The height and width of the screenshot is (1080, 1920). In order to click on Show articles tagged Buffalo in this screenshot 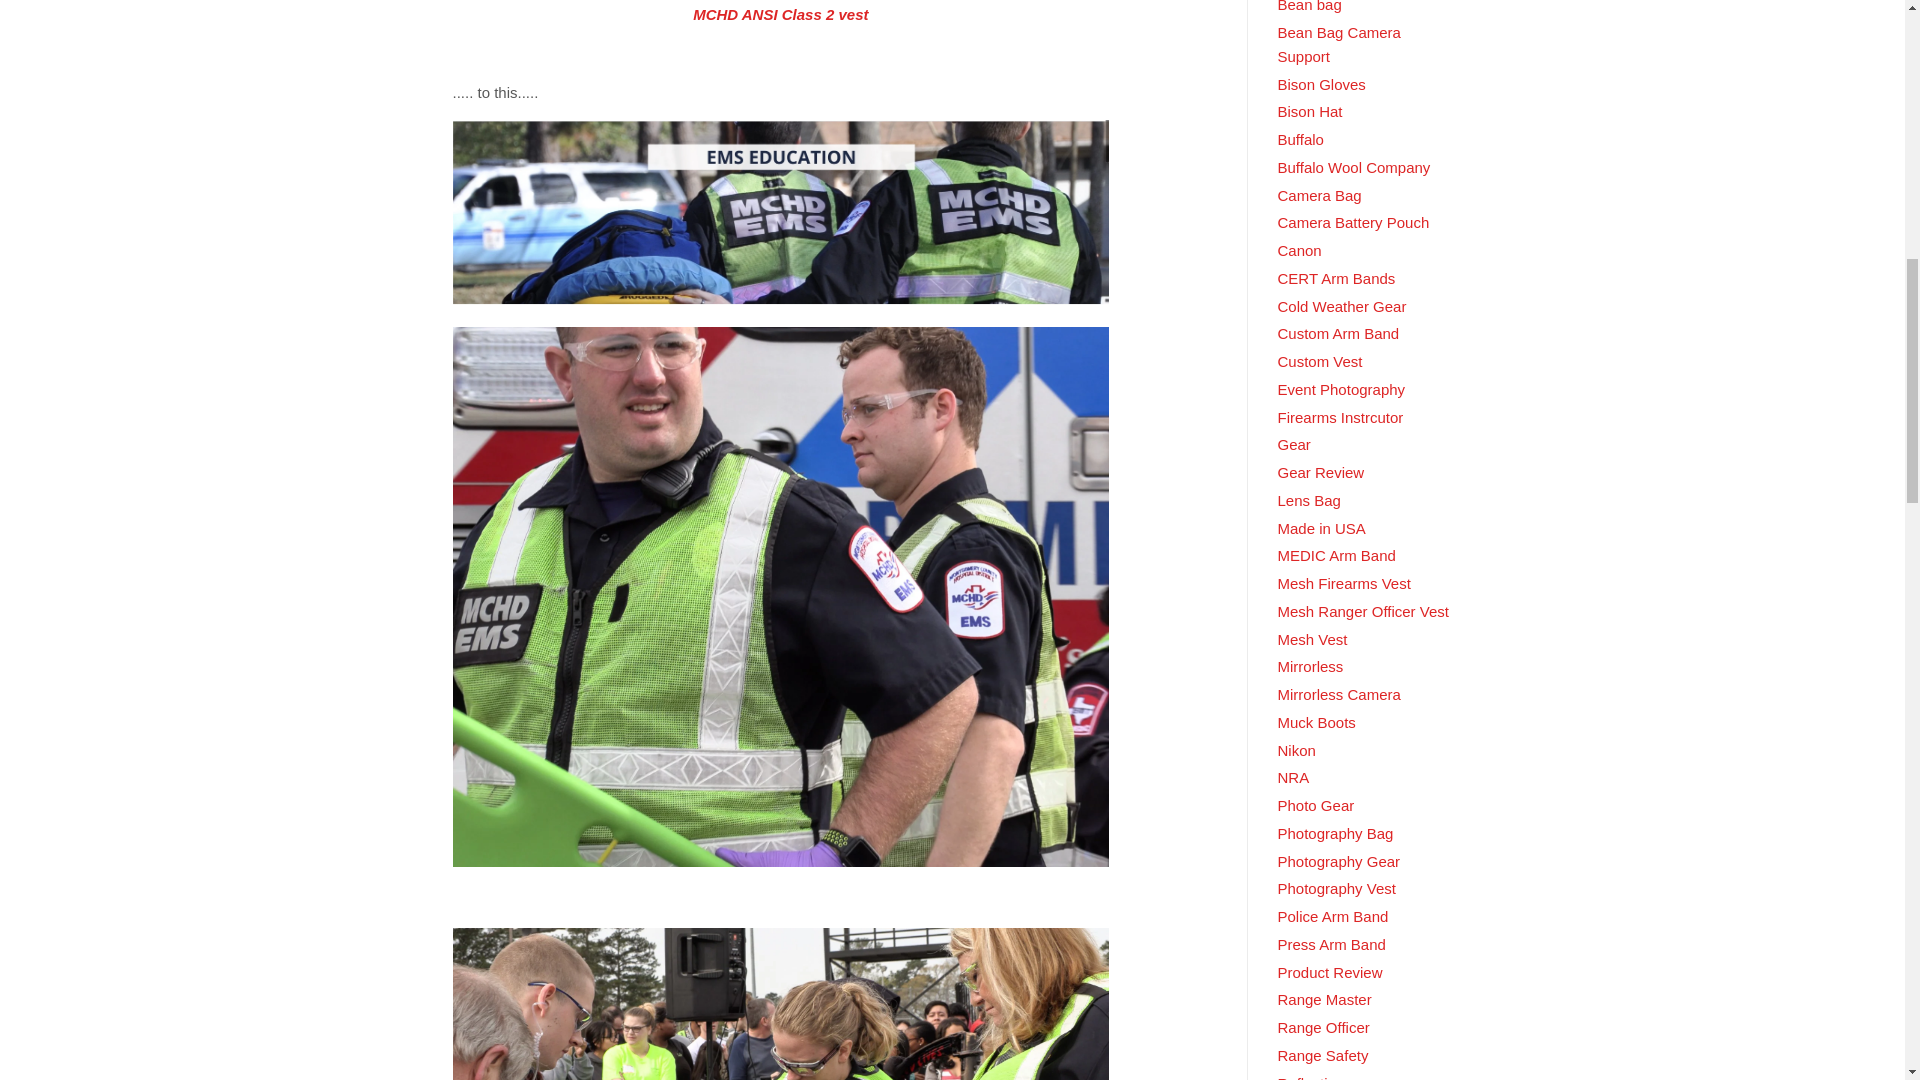, I will do `click(1301, 138)`.